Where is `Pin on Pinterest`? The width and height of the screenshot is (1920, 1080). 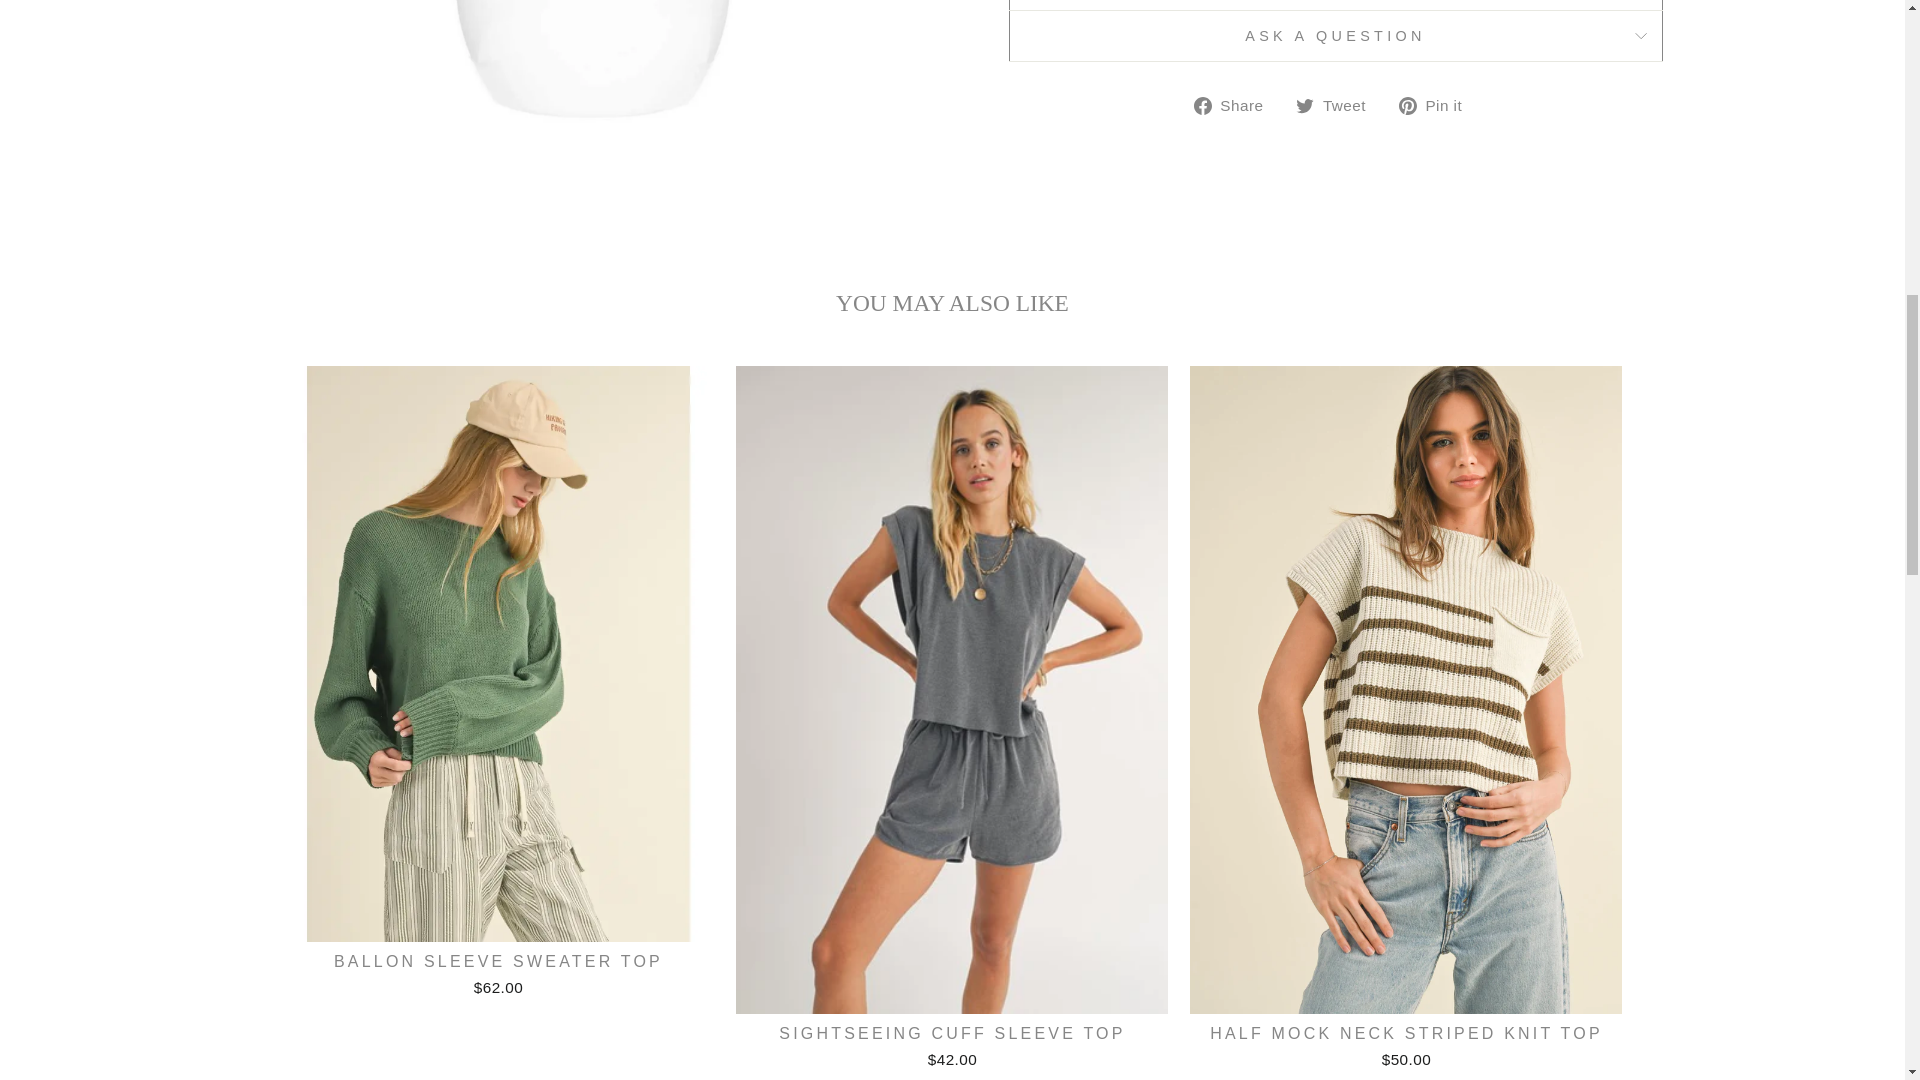 Pin on Pinterest is located at coordinates (1438, 104).